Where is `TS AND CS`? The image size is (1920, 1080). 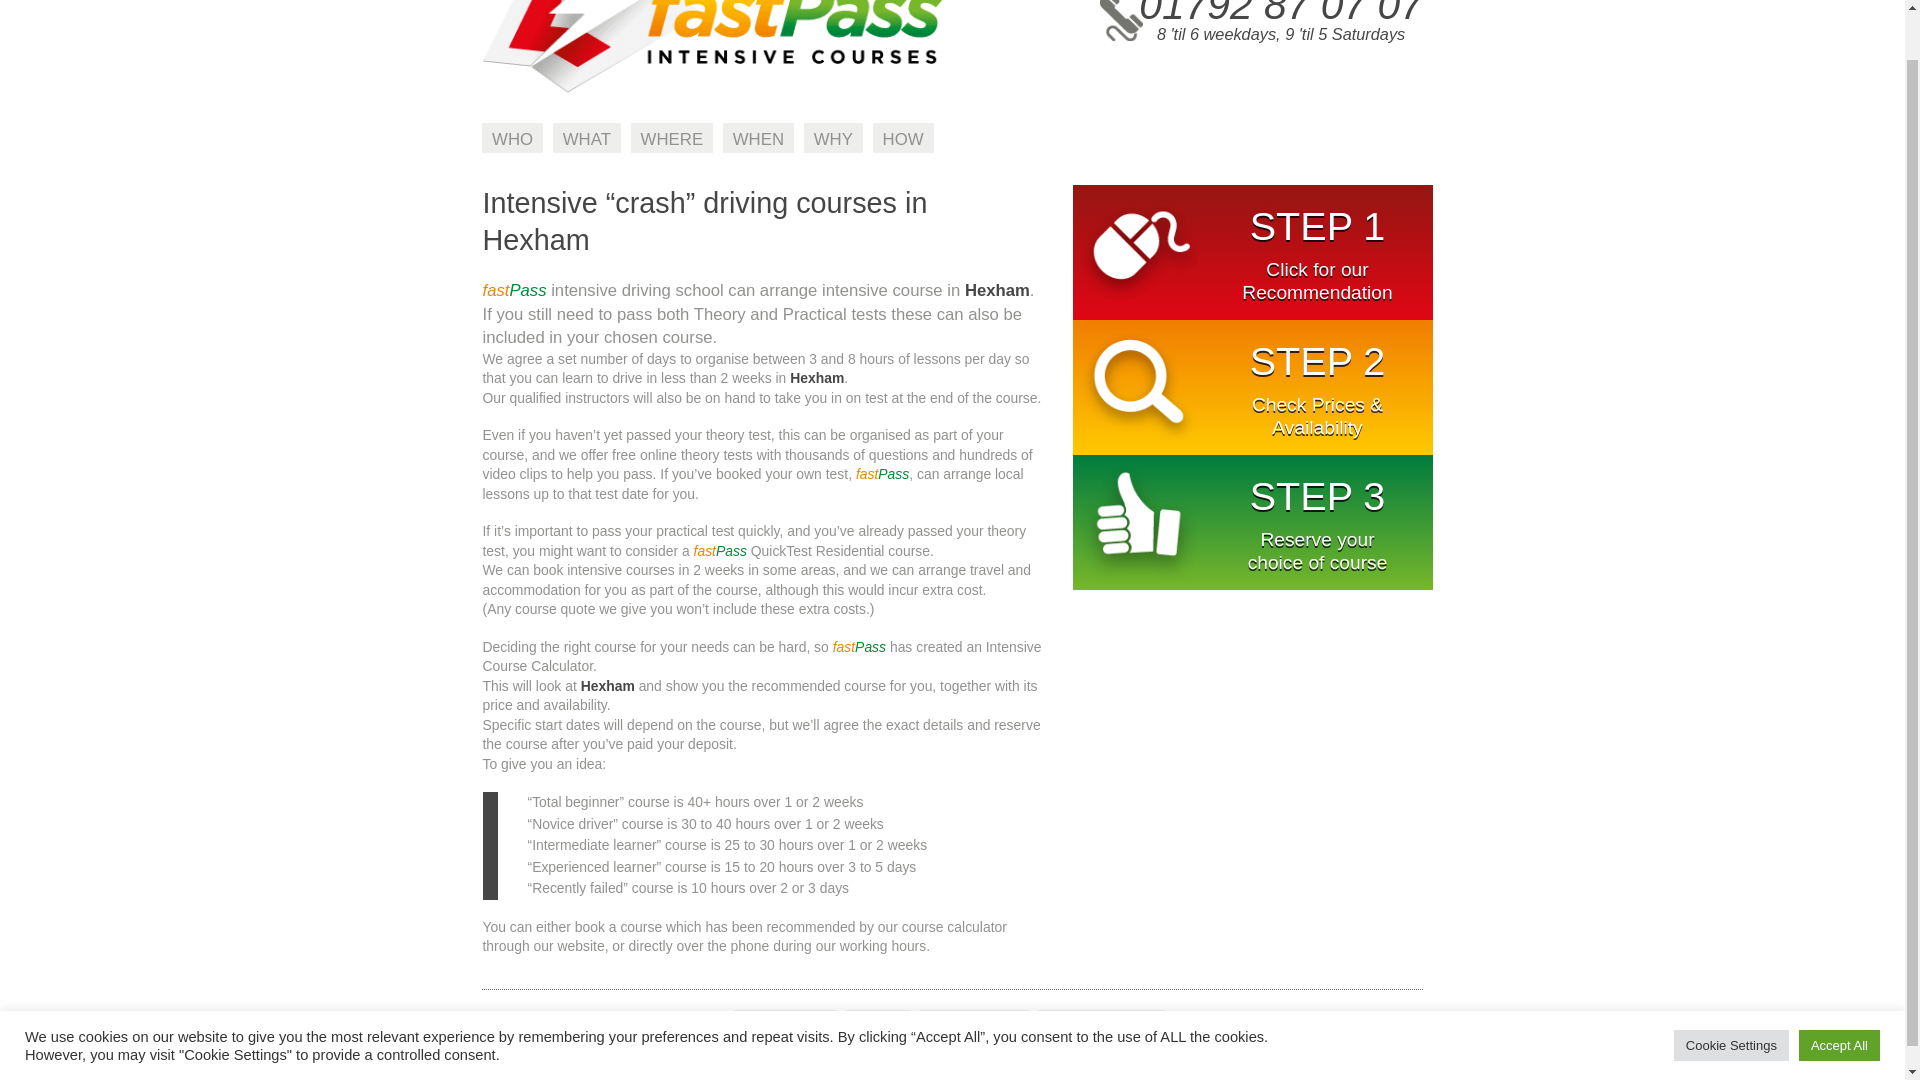
TS AND CS is located at coordinates (974, 1024).